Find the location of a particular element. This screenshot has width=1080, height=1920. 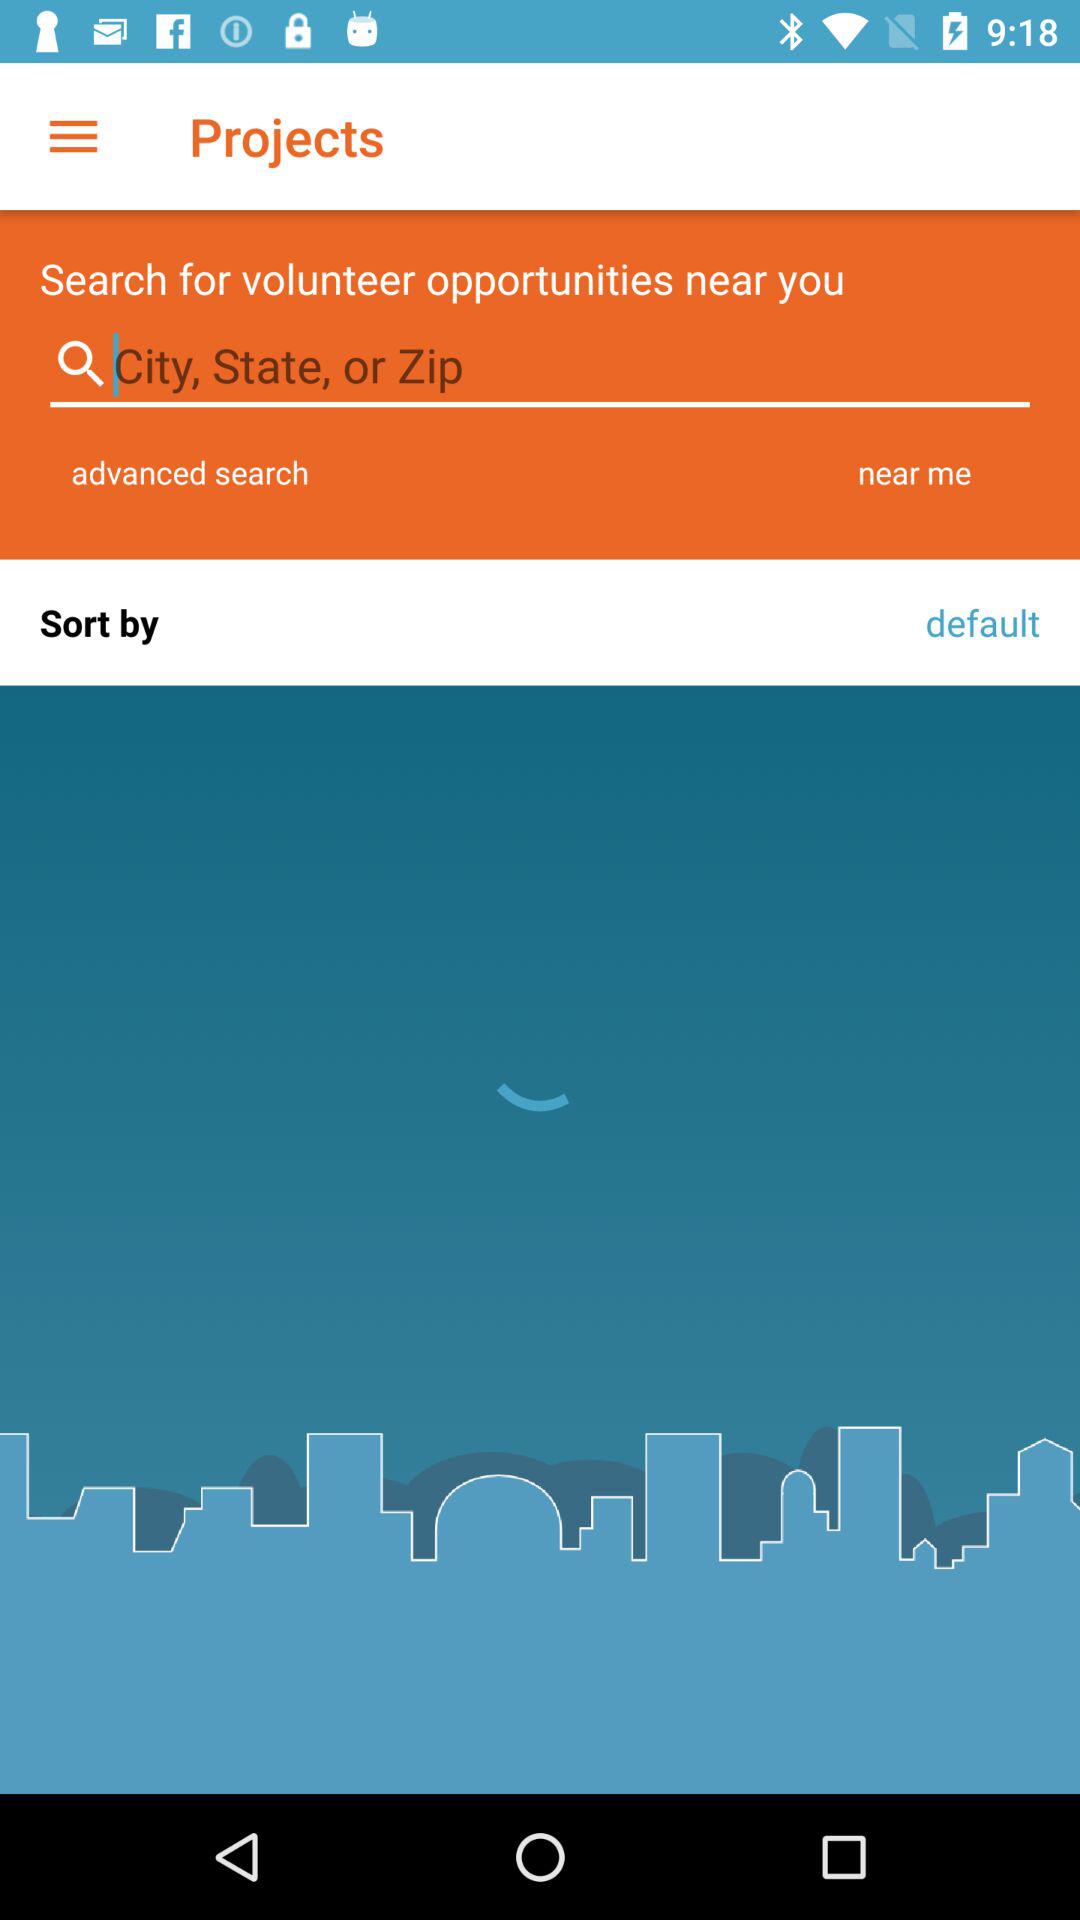

launch the item to the left of the projects is located at coordinates (73, 136).